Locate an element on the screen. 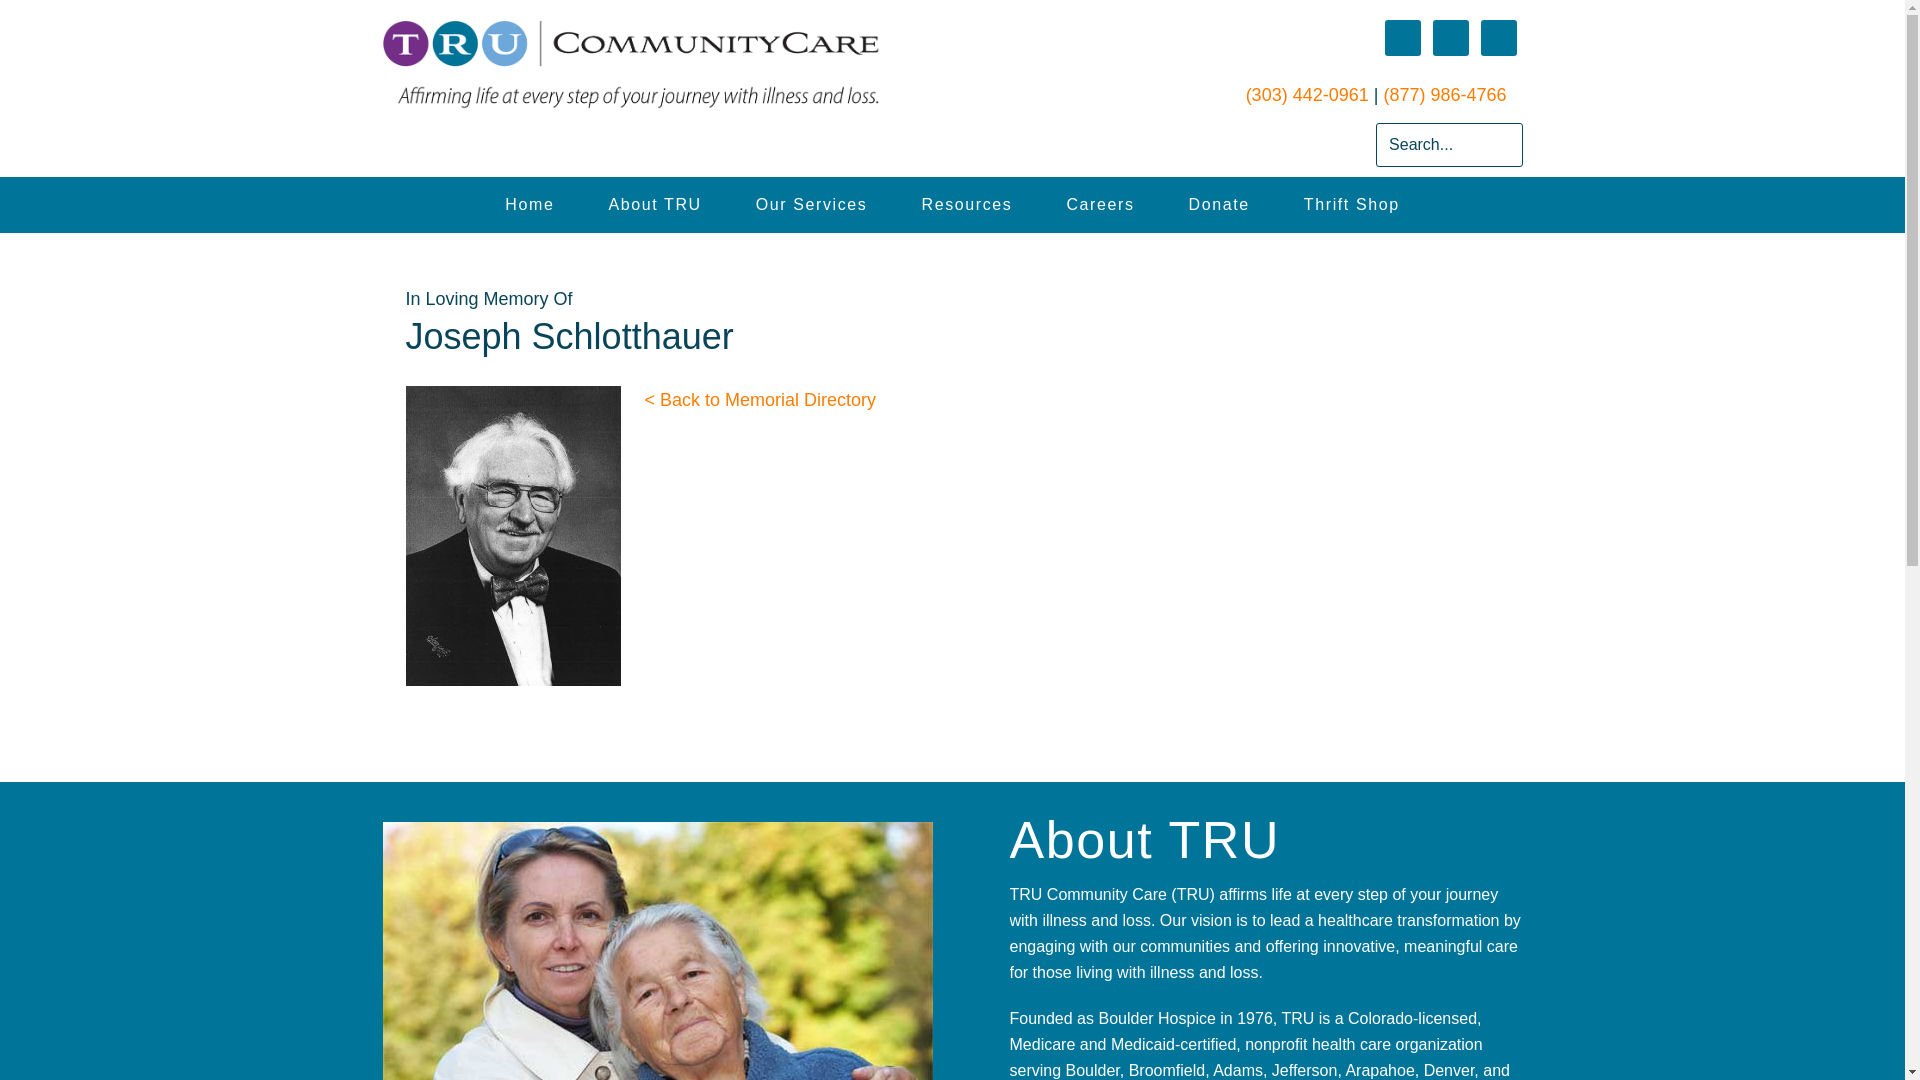 The width and height of the screenshot is (1920, 1080). Boulder Hospice Services is located at coordinates (811, 204).